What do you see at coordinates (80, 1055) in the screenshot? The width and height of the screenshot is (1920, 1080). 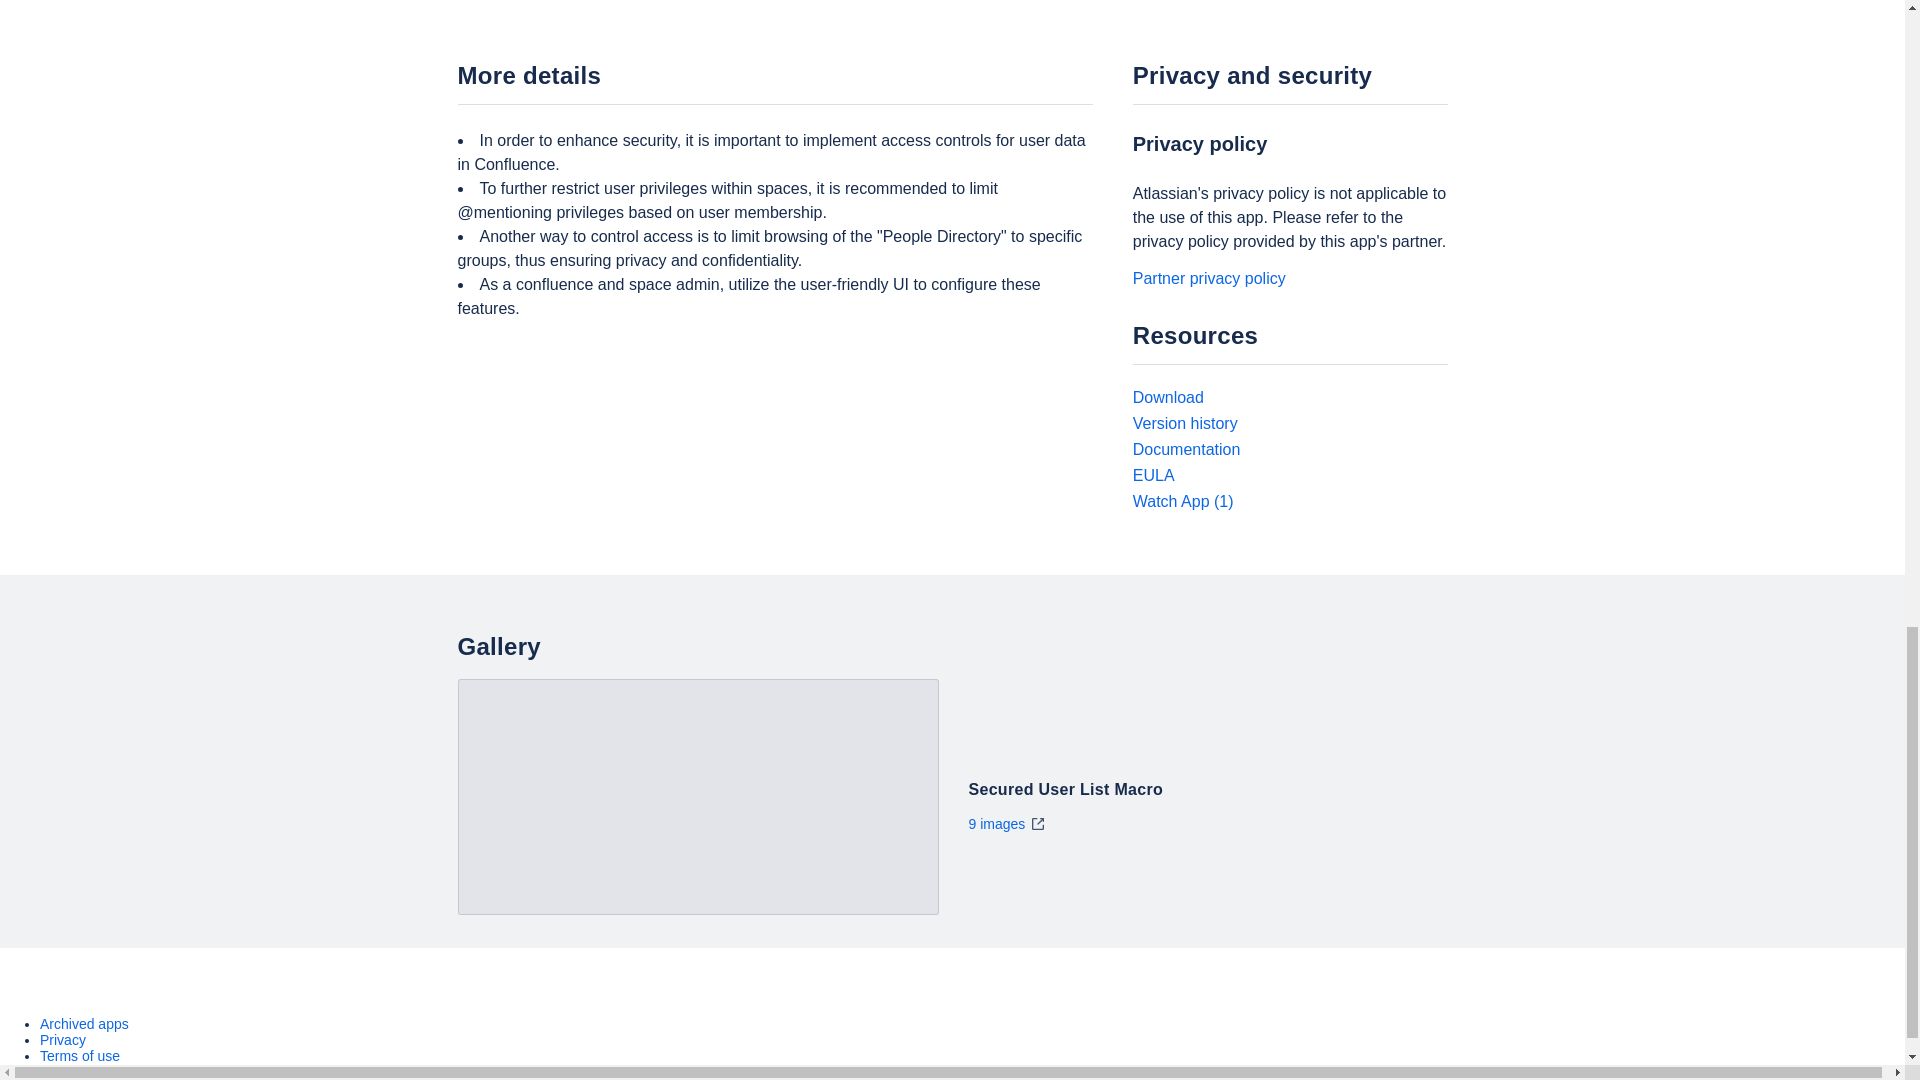 I see `Terms of use` at bounding box center [80, 1055].